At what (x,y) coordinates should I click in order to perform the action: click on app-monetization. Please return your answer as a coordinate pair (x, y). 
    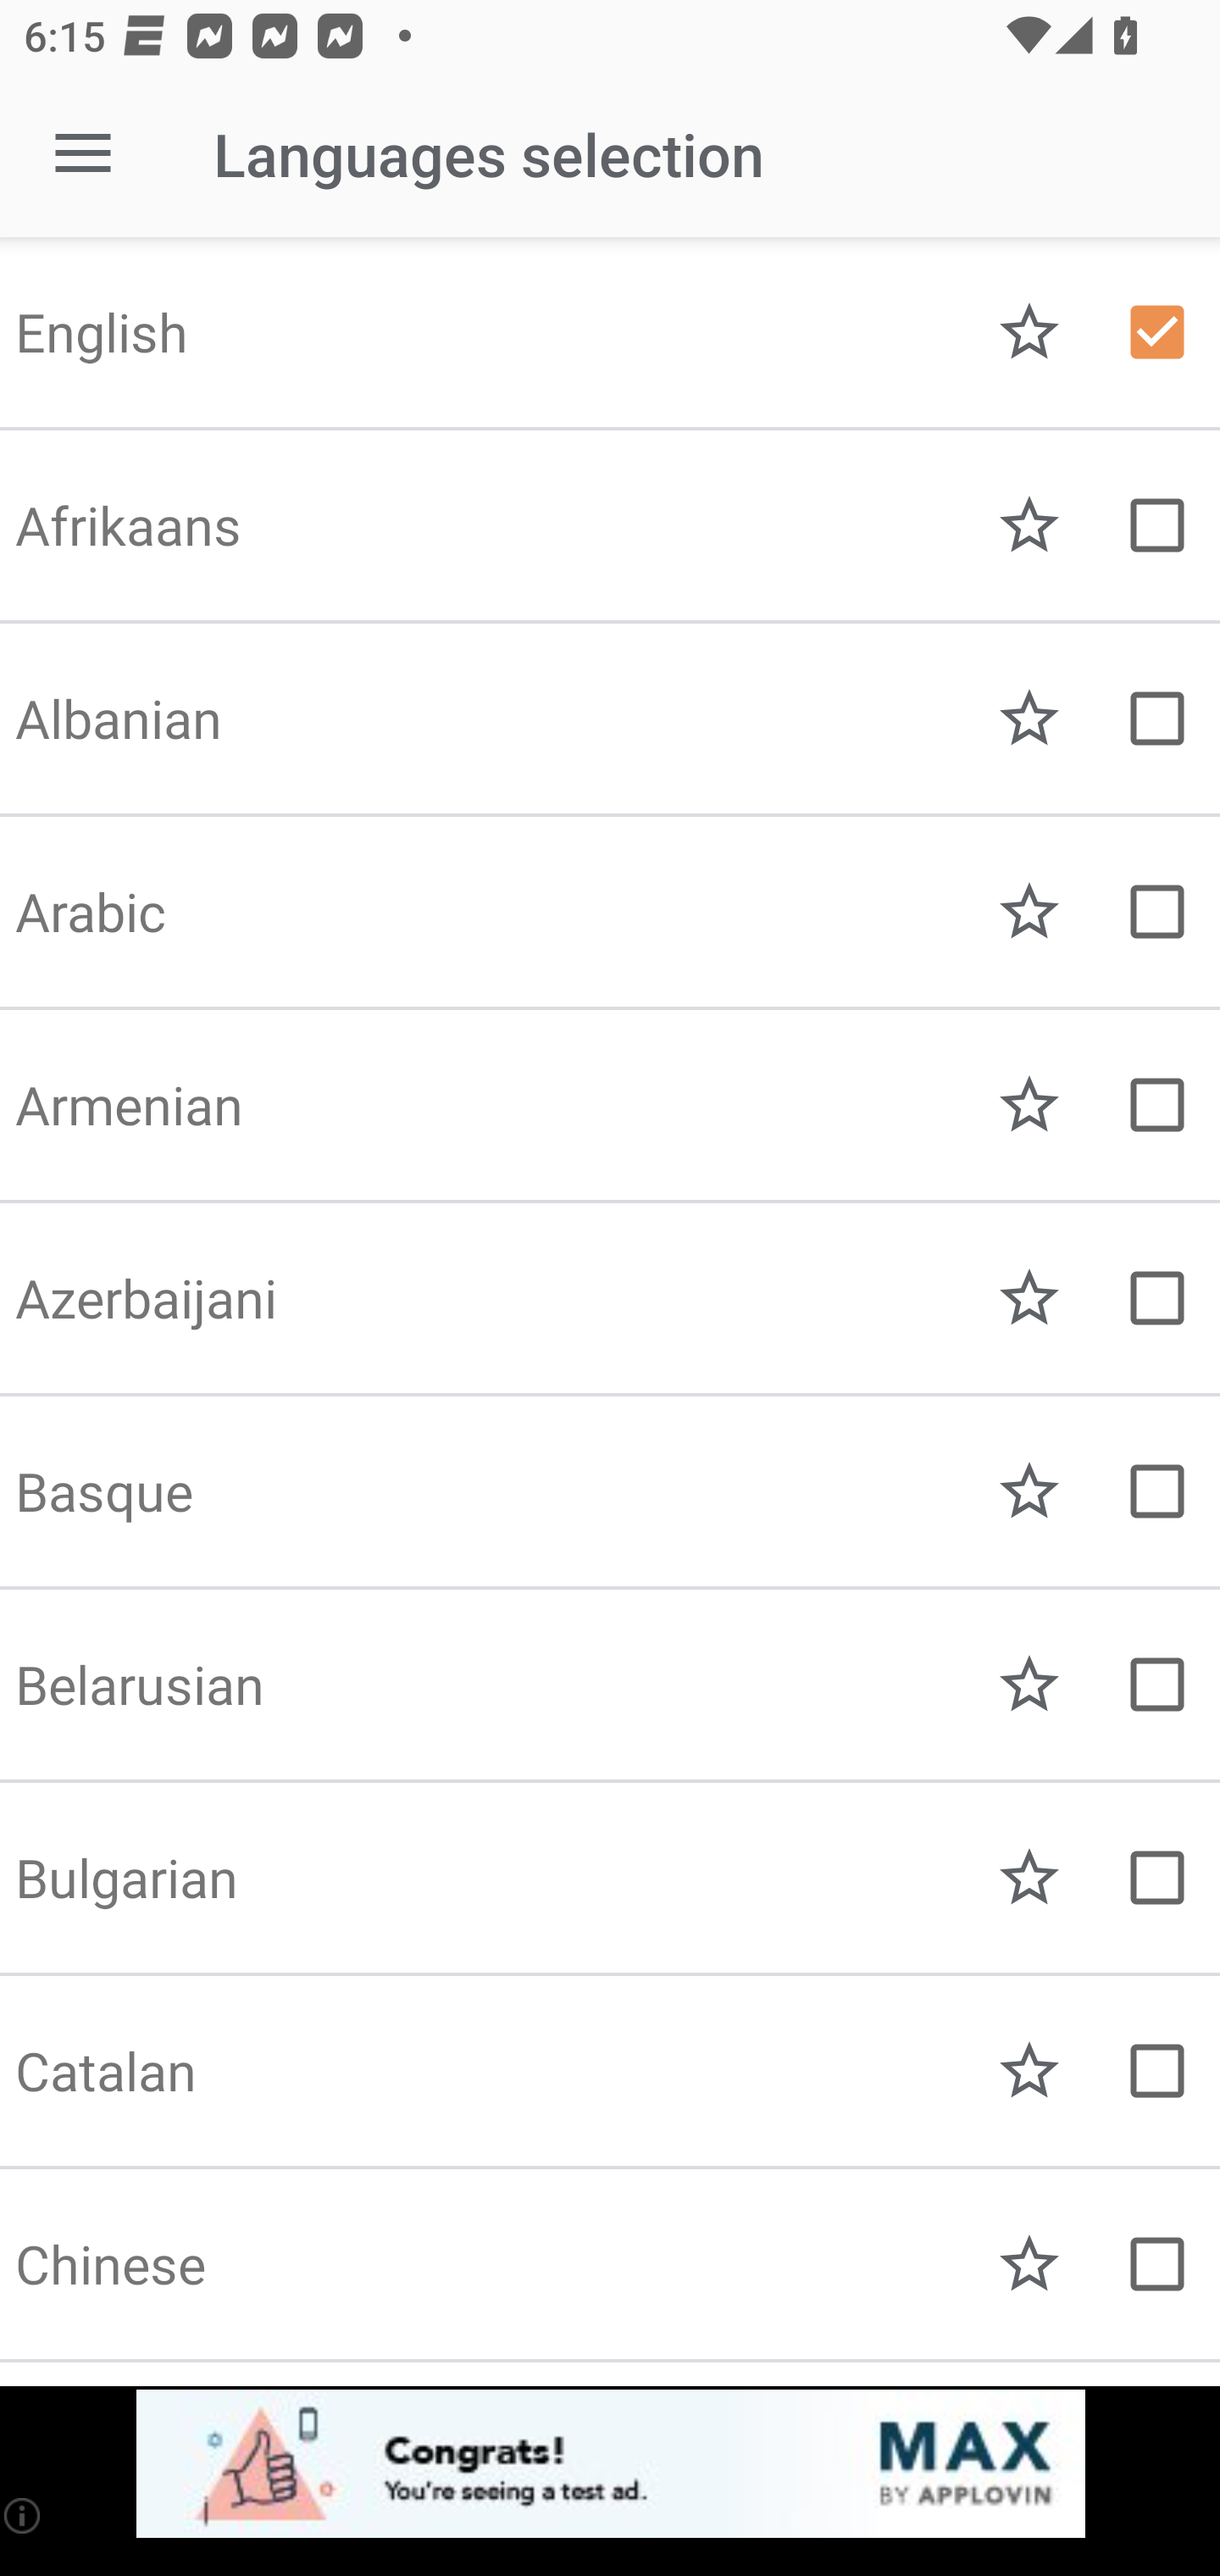
    Looking at the image, I should click on (610, 2465).